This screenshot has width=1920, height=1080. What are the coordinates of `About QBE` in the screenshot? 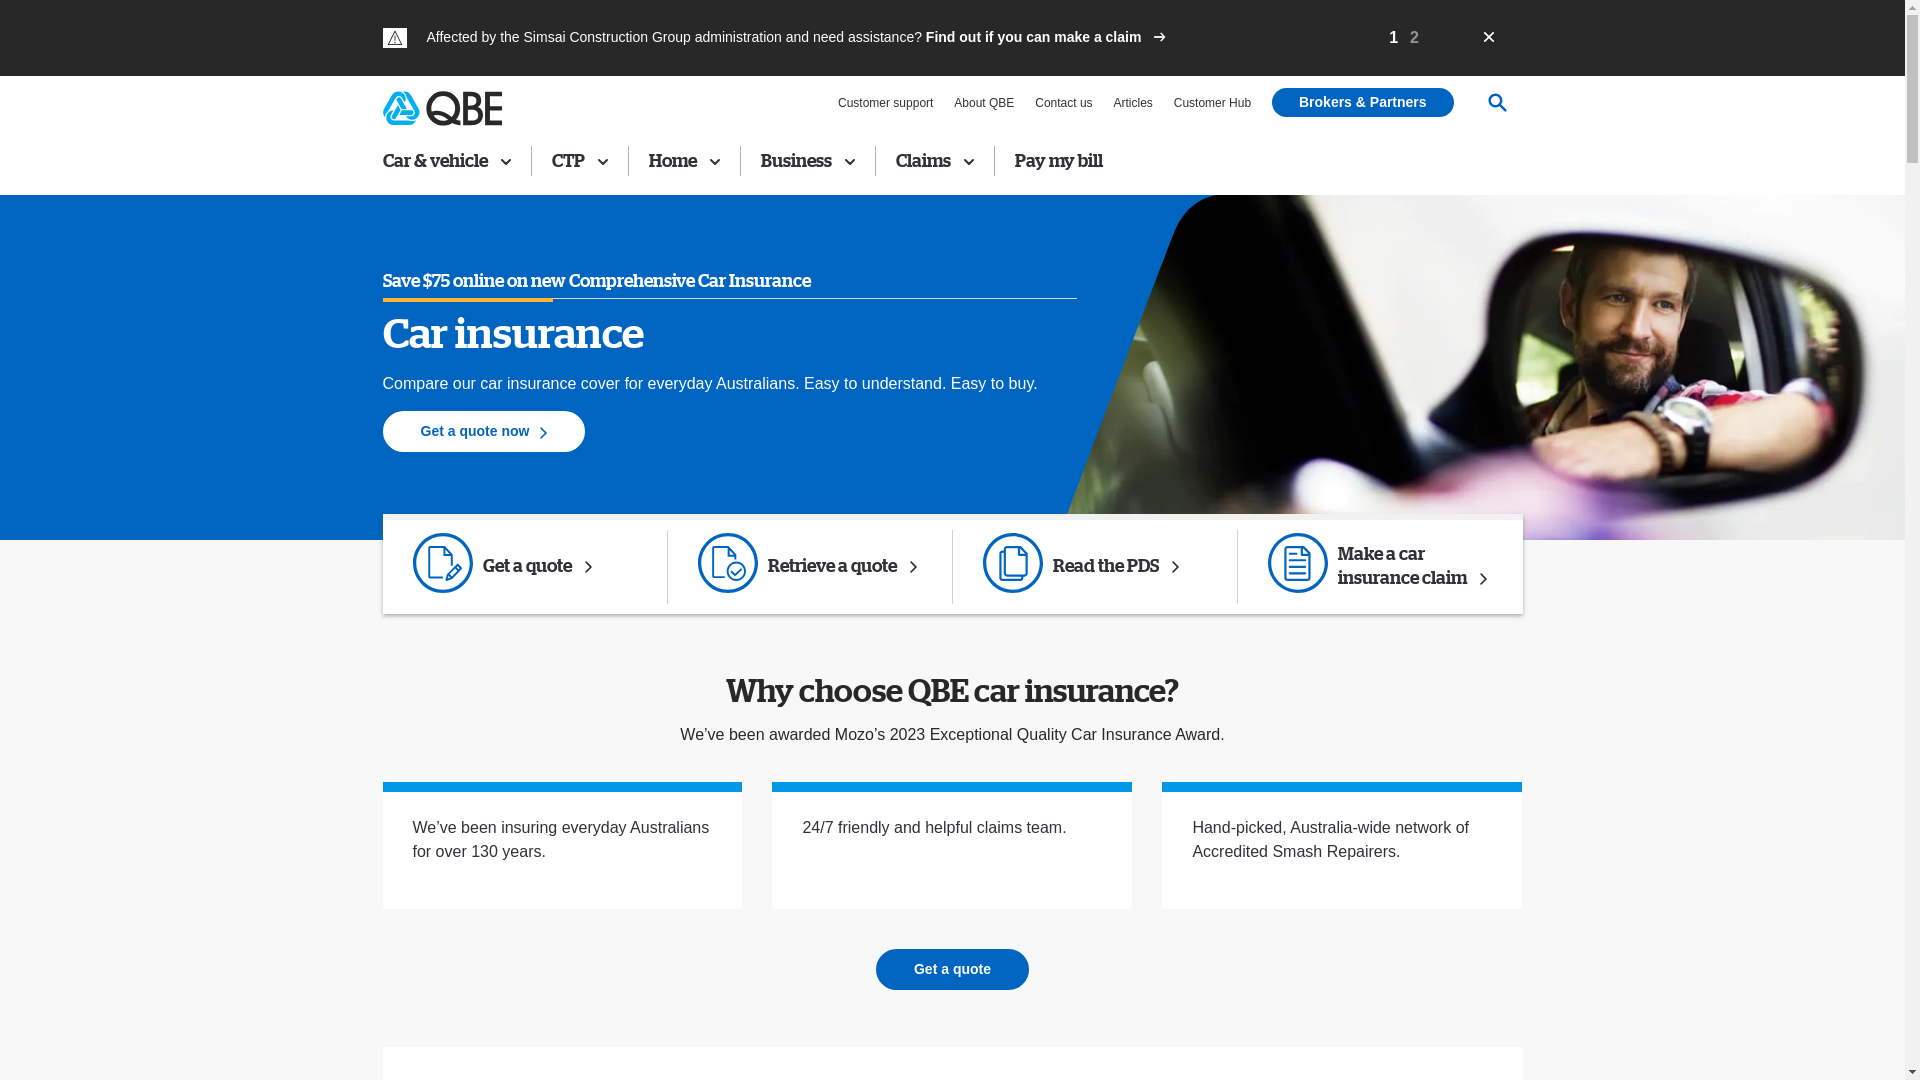 It's located at (984, 103).